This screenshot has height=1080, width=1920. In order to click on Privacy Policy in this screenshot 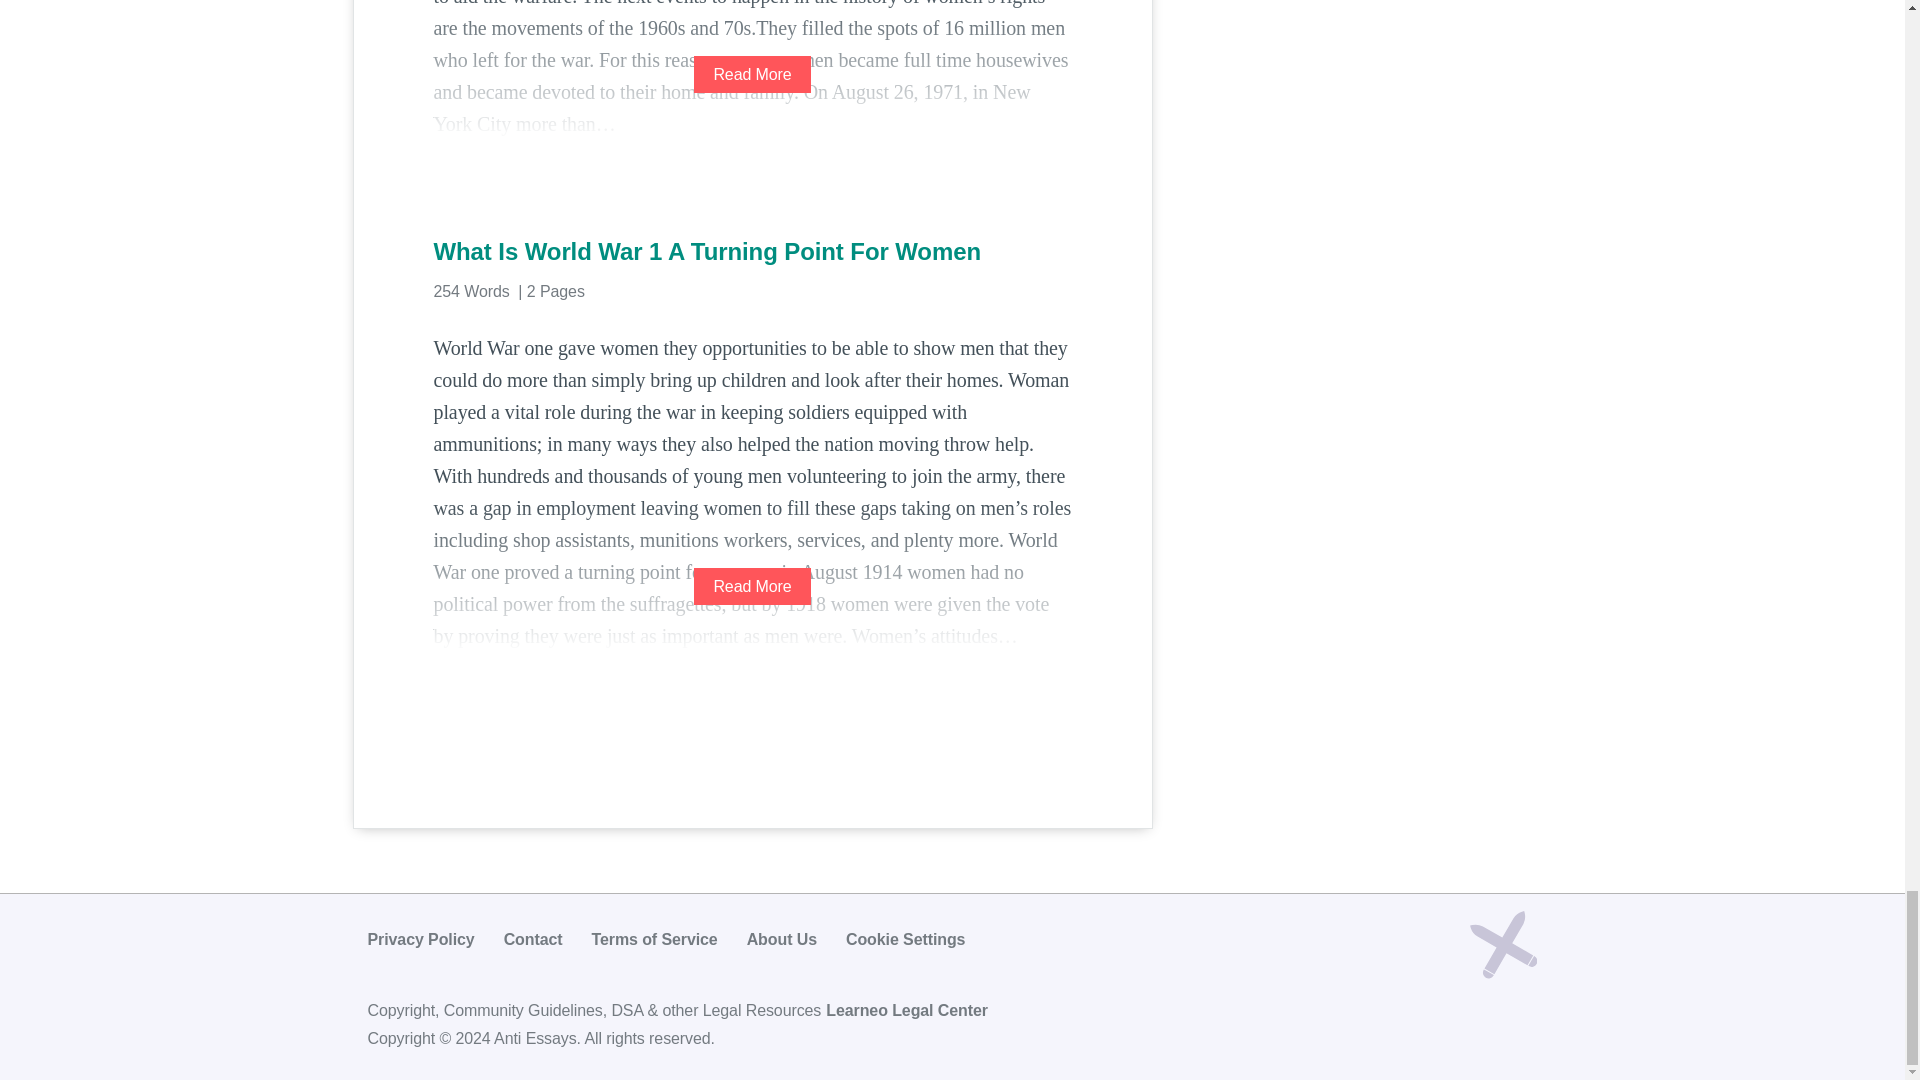, I will do `click(421, 939)`.